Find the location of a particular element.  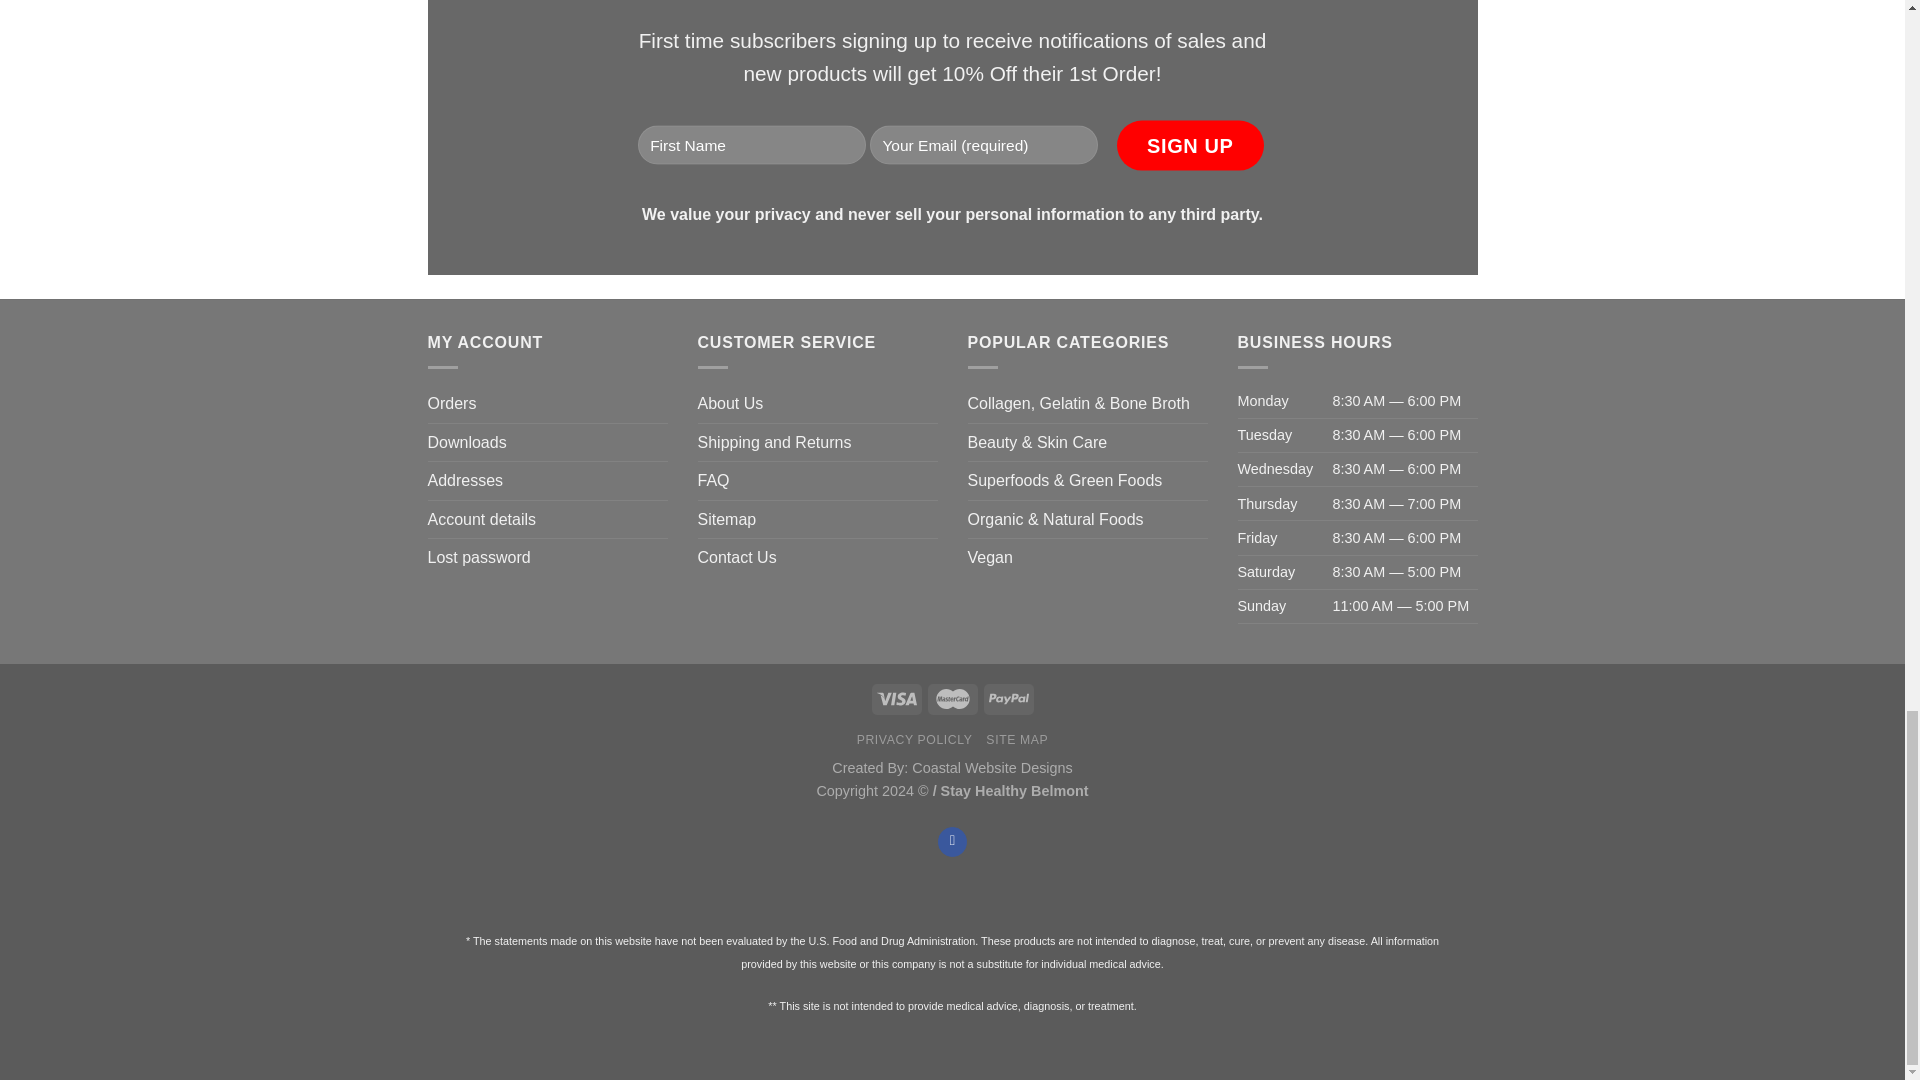

Follow on Facebook is located at coordinates (952, 842).